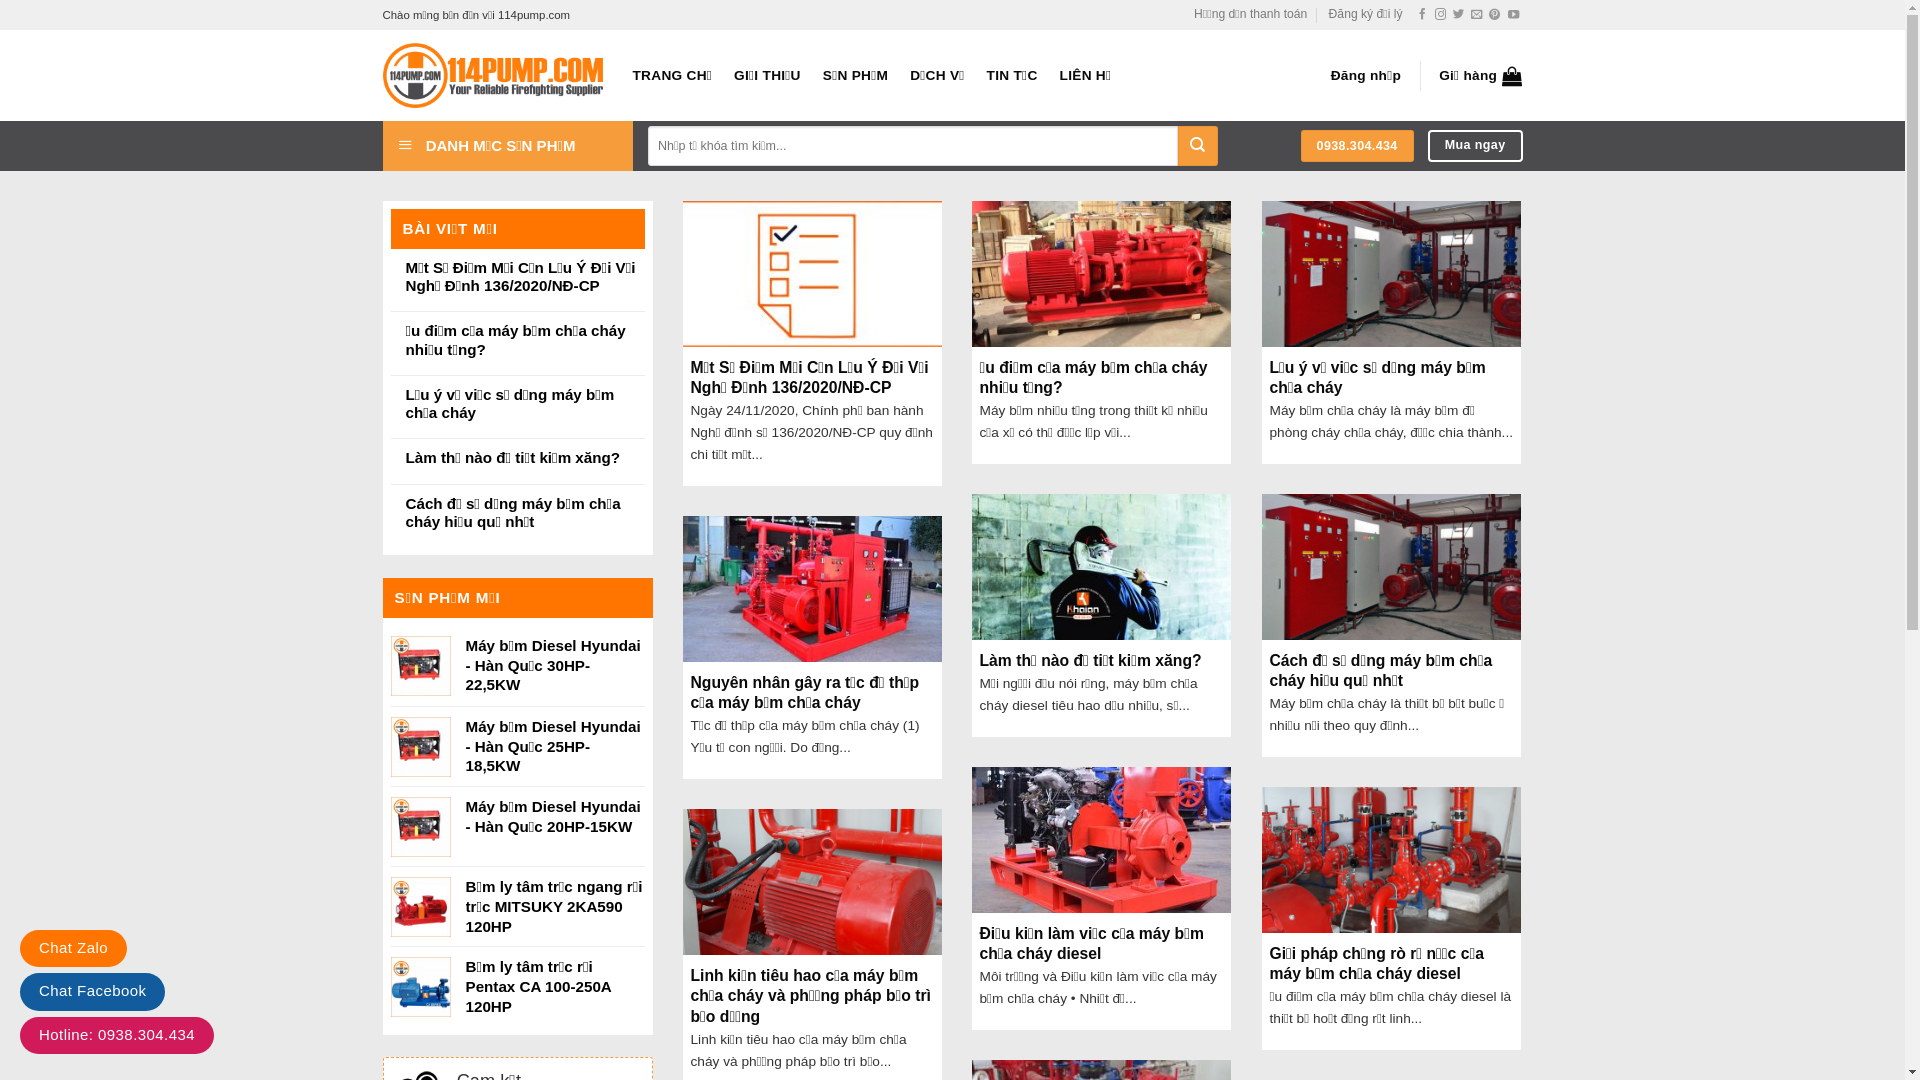 This screenshot has width=1920, height=1080. Describe the element at coordinates (92, 990) in the screenshot. I see `Chat Facebook` at that location.